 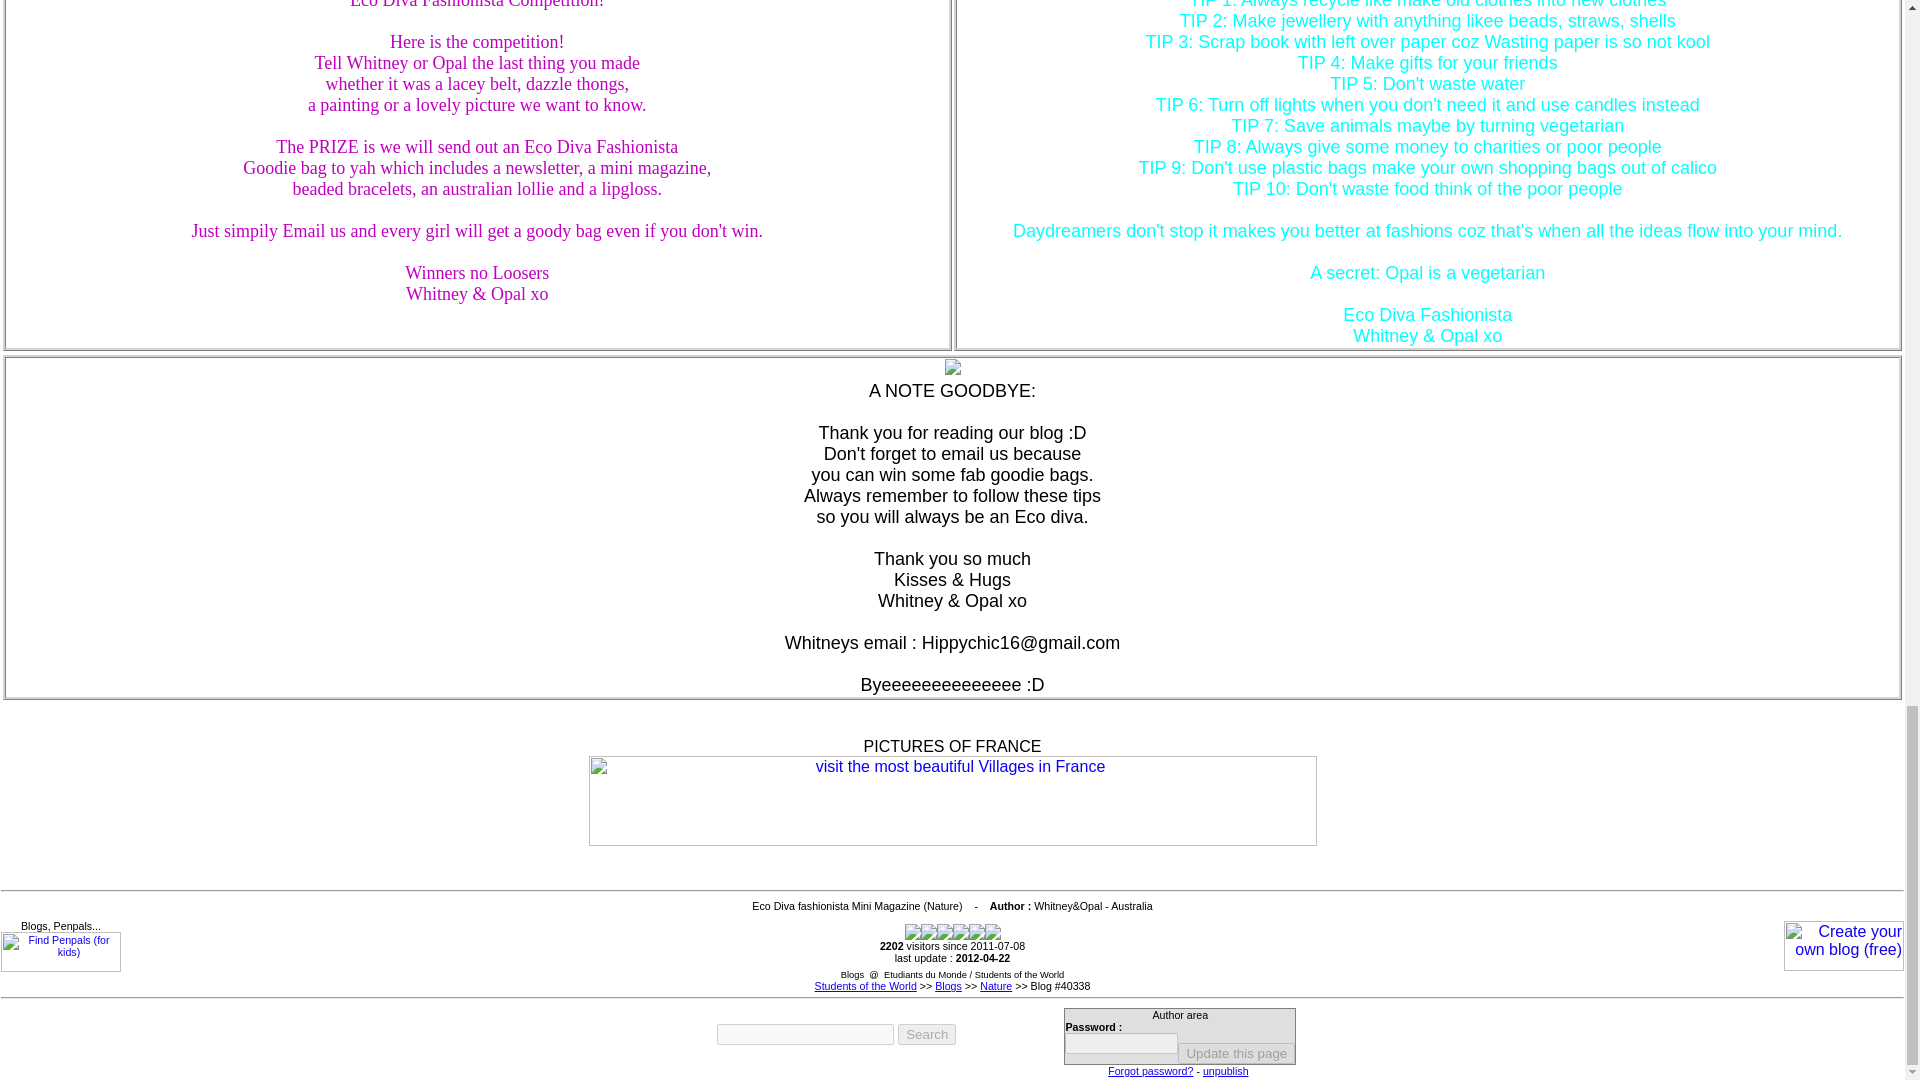 What do you see at coordinates (995, 986) in the screenshot?
I see `Nature` at bounding box center [995, 986].